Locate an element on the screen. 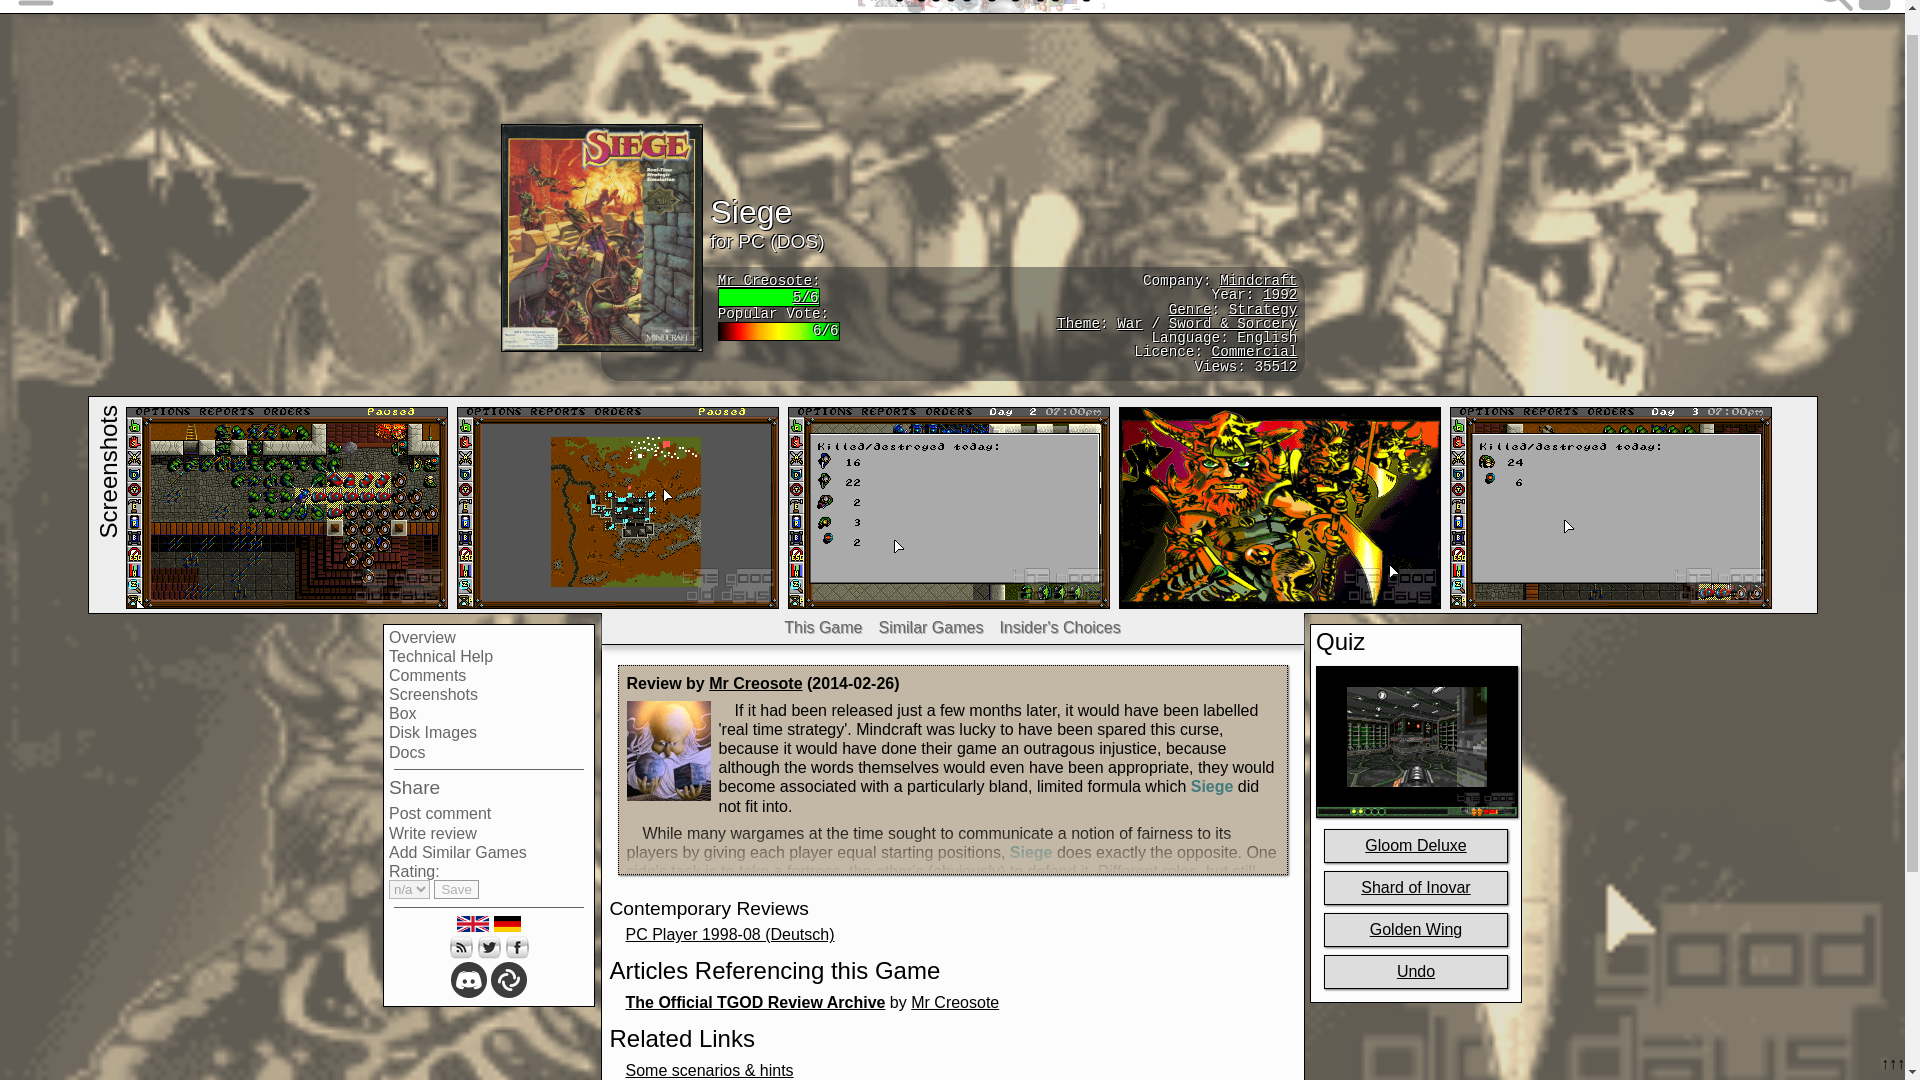 This screenshot has width=1920, height=1080. Matrix is located at coordinates (508, 980).